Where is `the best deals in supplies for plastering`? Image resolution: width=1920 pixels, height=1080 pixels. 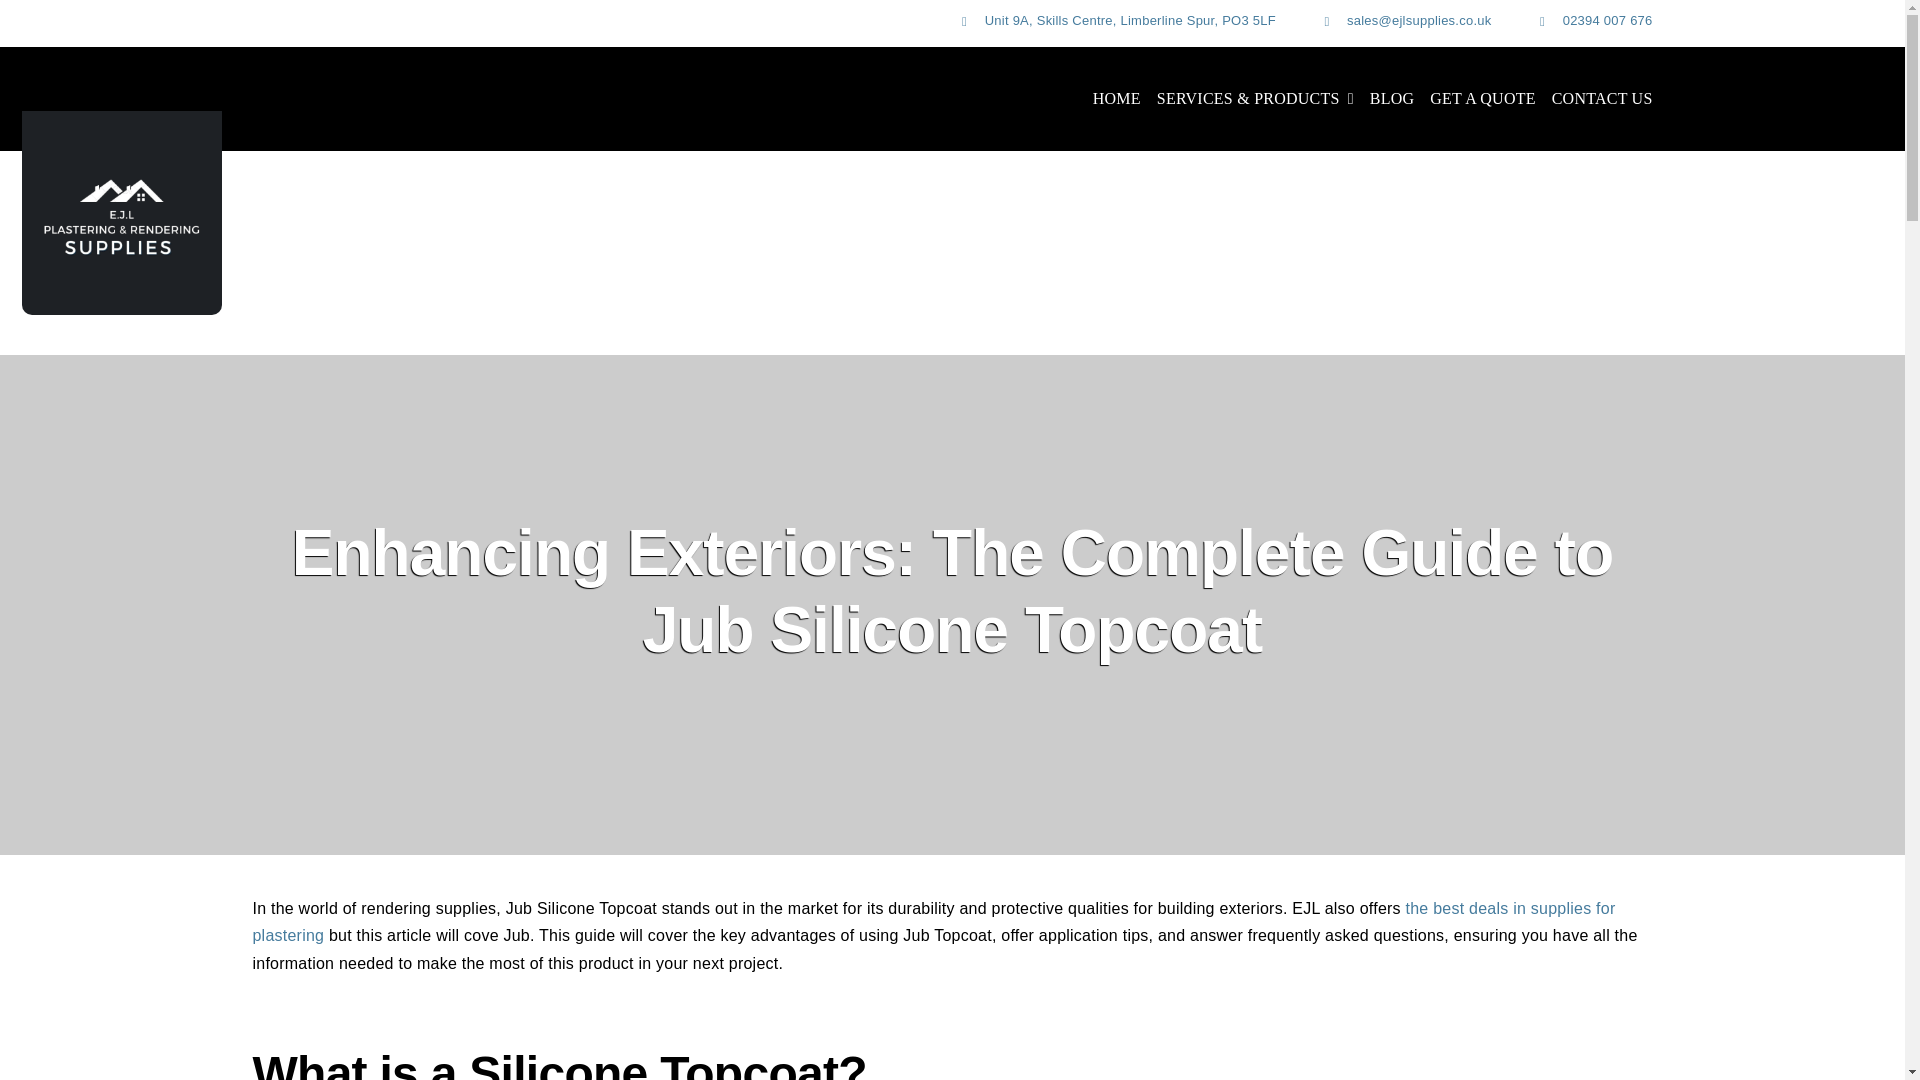 the best deals in supplies for plastering is located at coordinates (932, 922).